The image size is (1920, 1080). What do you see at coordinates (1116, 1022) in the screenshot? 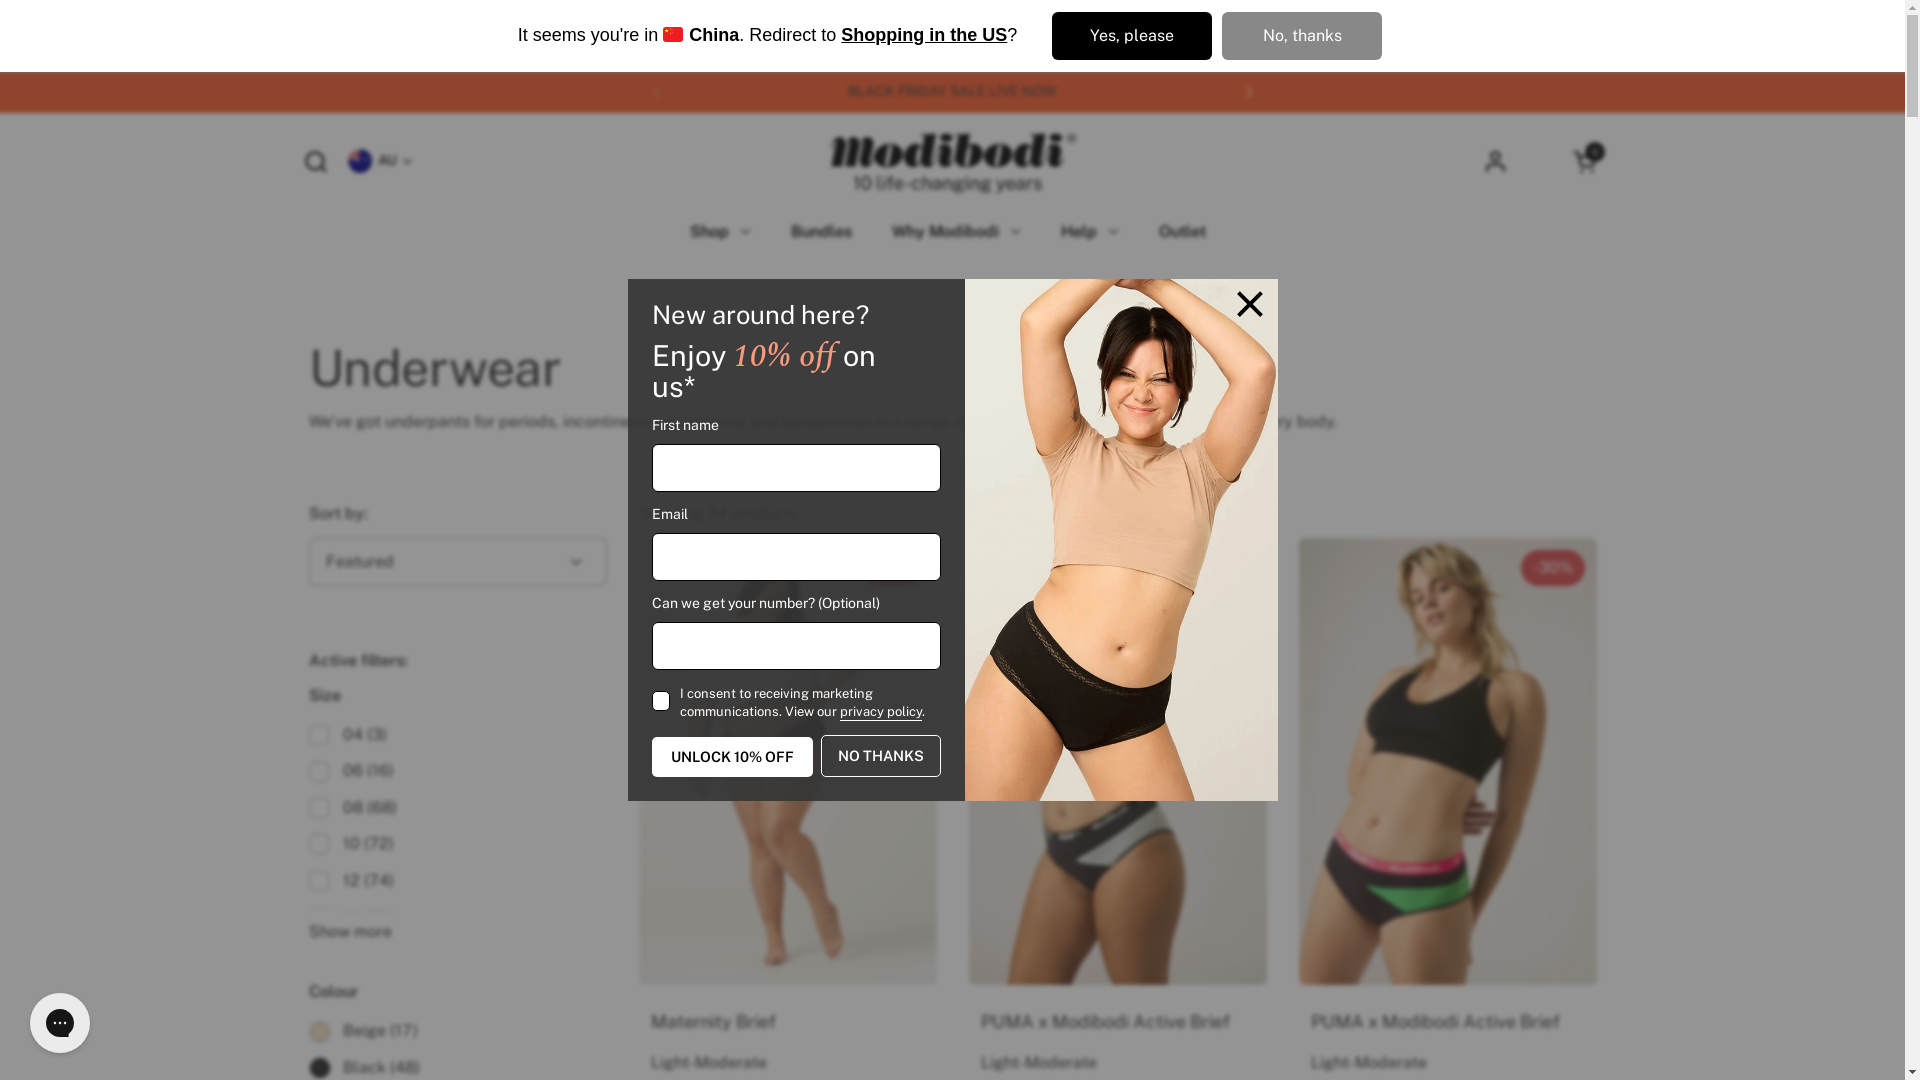
I see `PUMA x Modibodi Active Brief` at bounding box center [1116, 1022].